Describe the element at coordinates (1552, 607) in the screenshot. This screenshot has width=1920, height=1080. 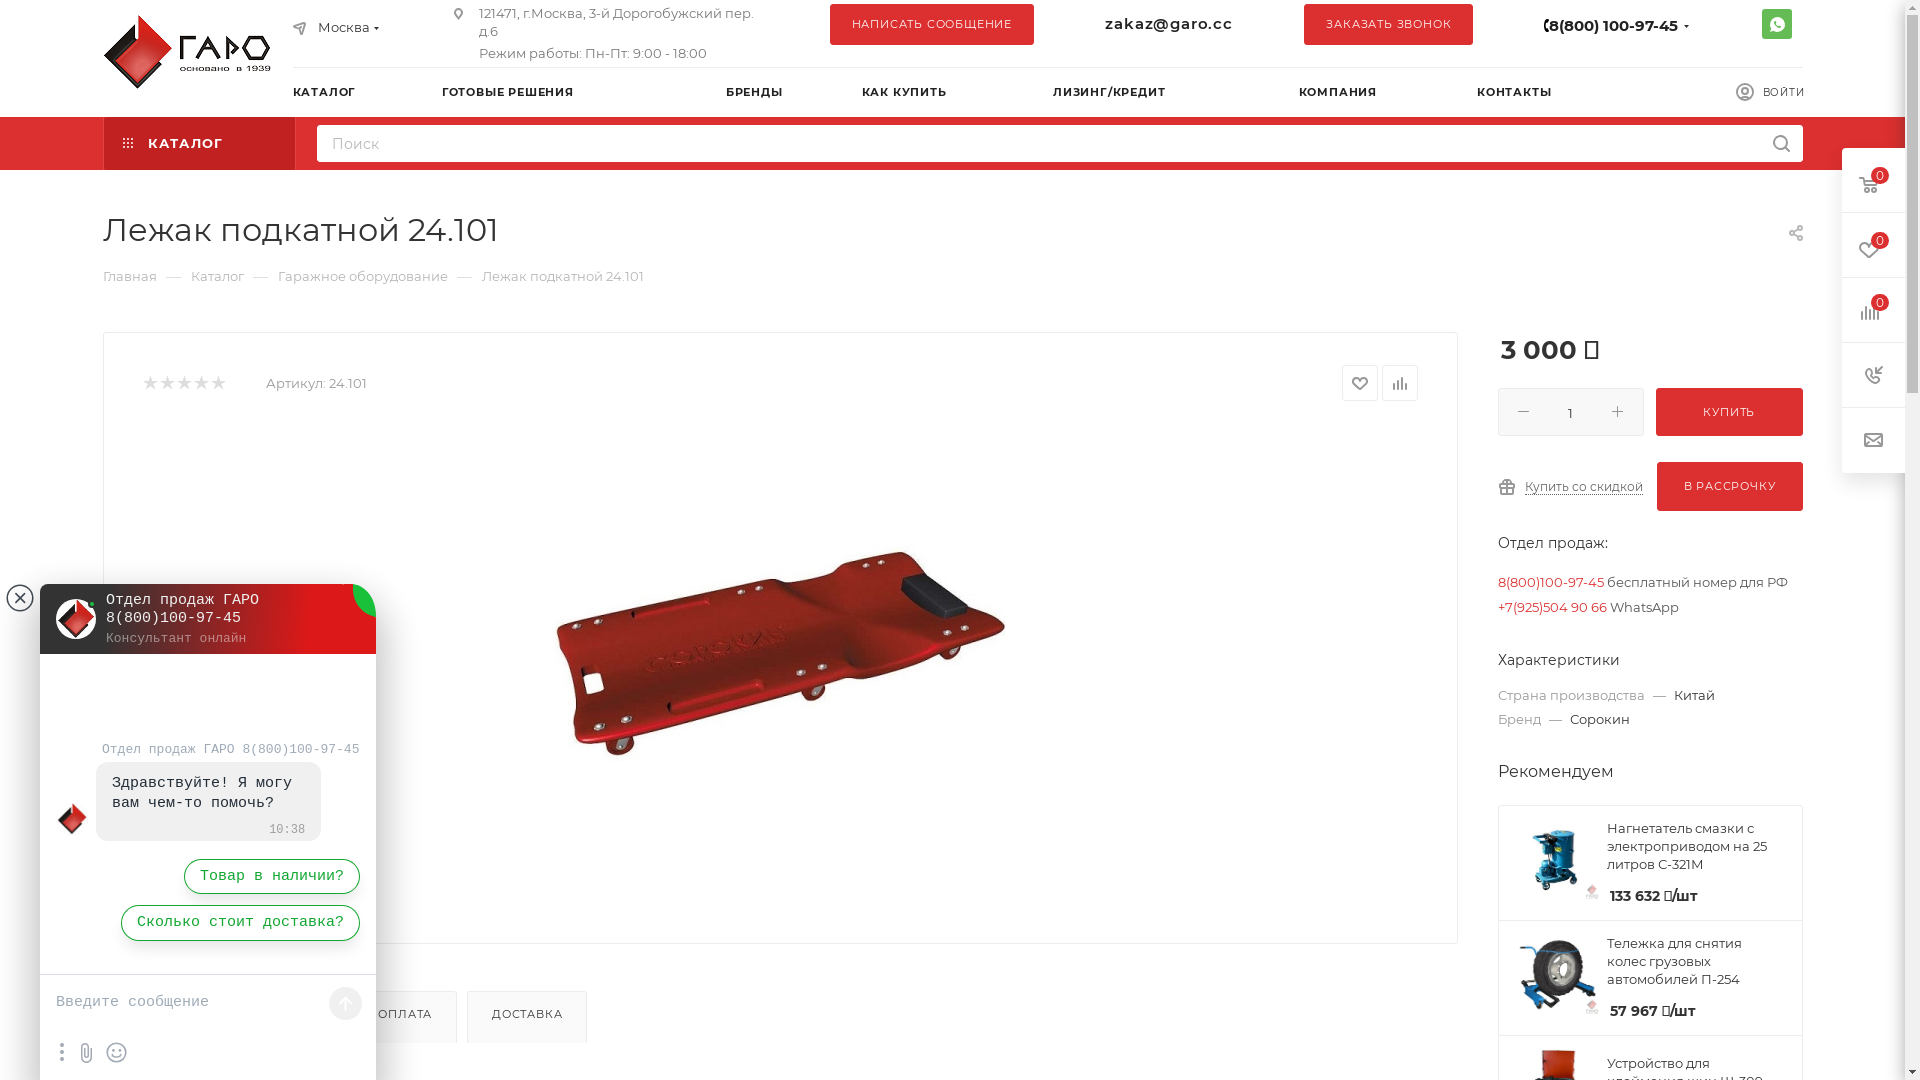
I see `+7(925)504 90 66` at that location.